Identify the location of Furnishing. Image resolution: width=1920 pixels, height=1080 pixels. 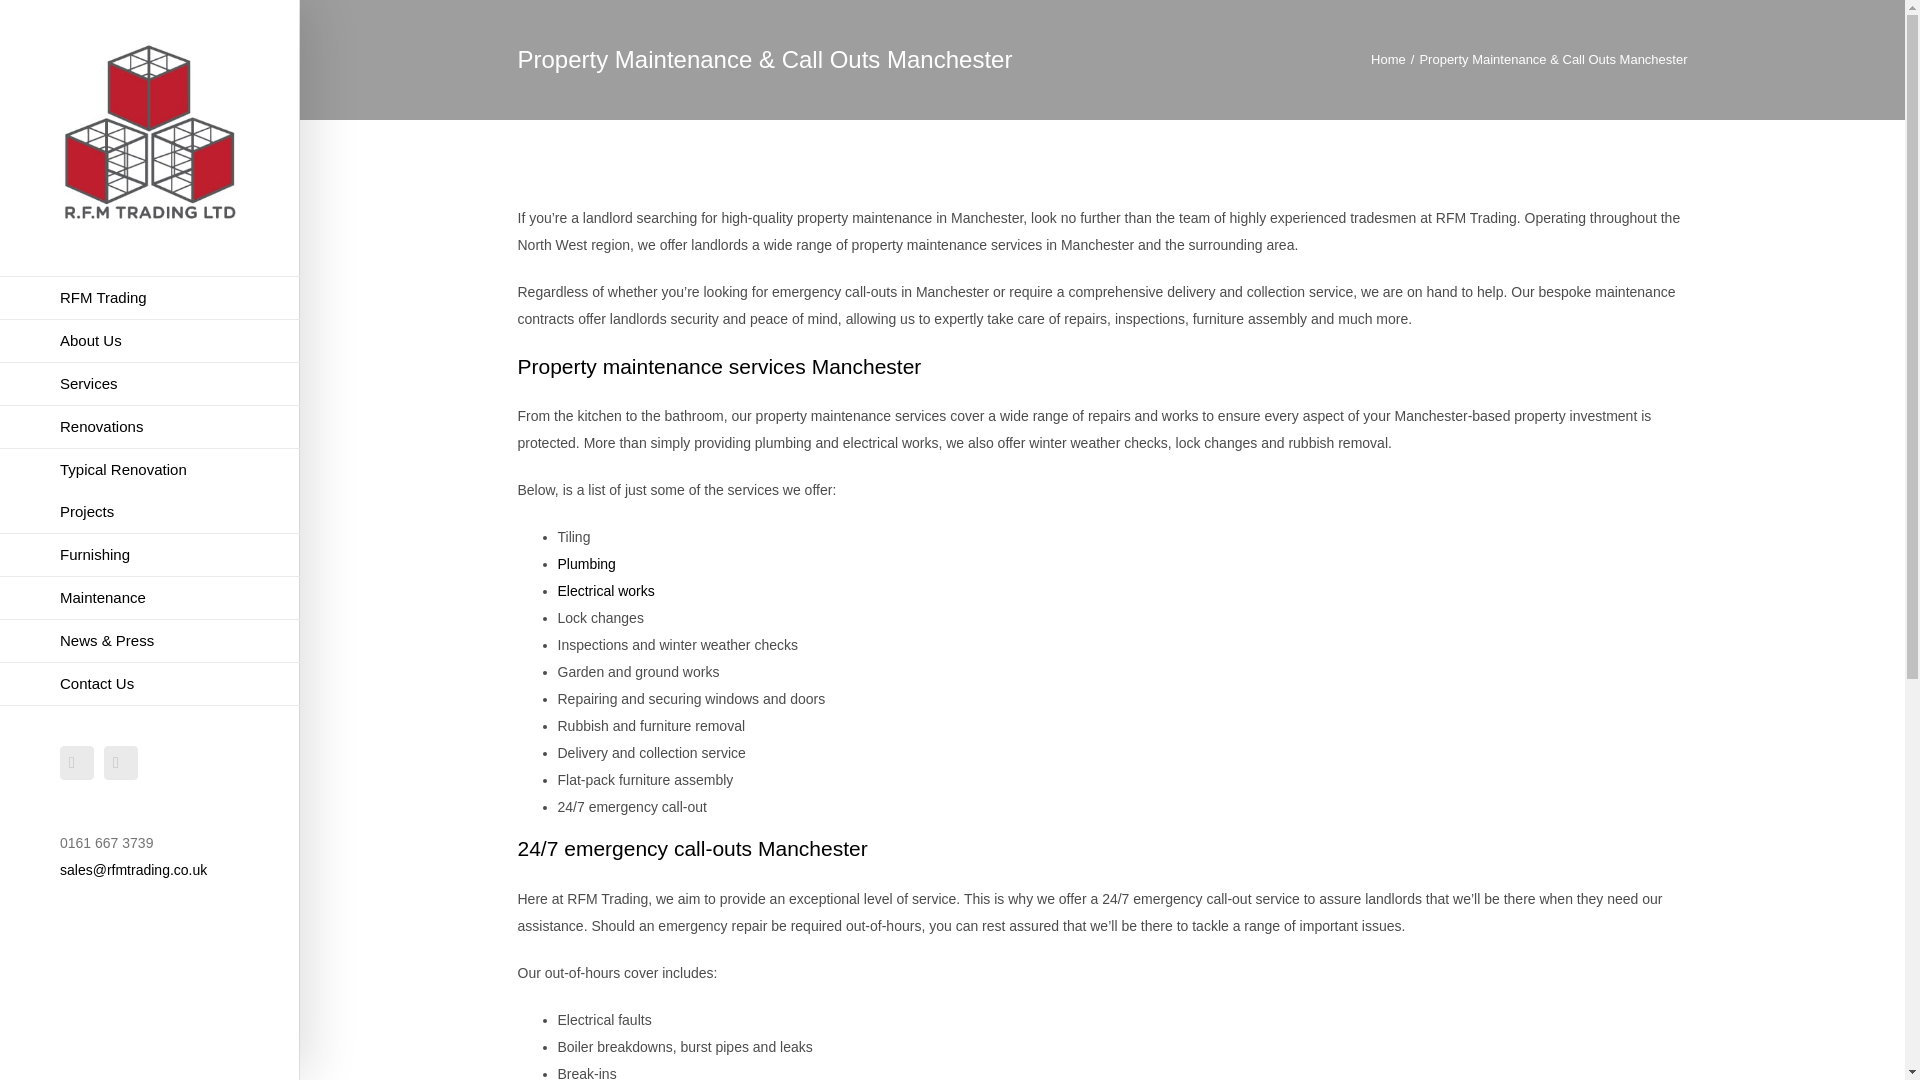
(150, 554).